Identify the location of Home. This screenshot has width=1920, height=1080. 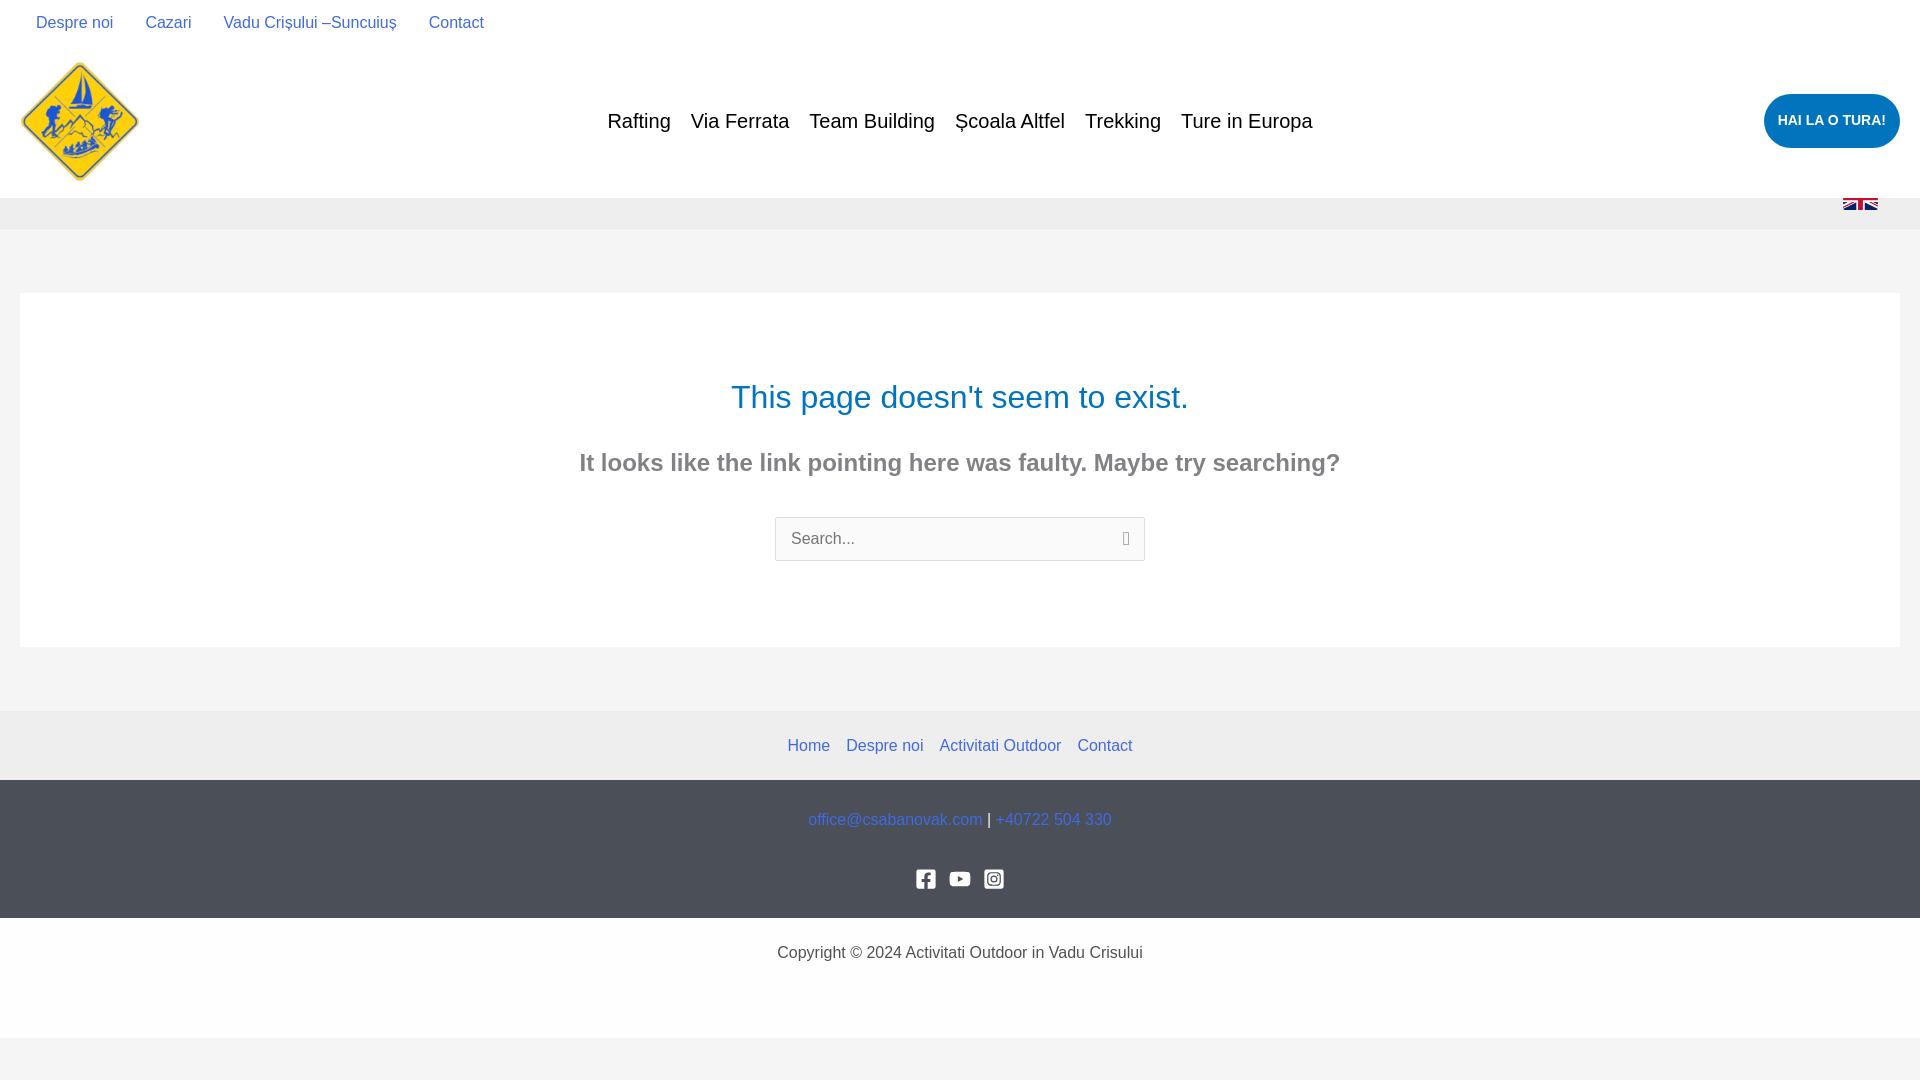
(812, 746).